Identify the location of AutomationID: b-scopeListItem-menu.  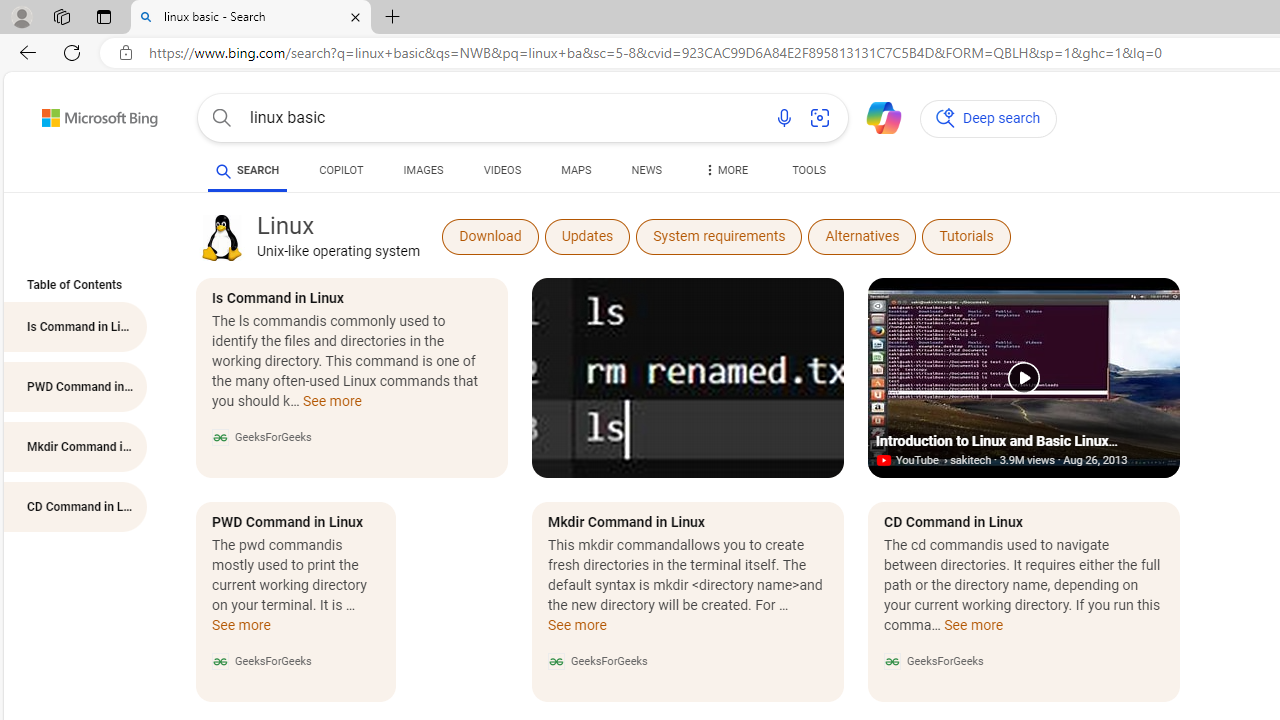
(724, 174).